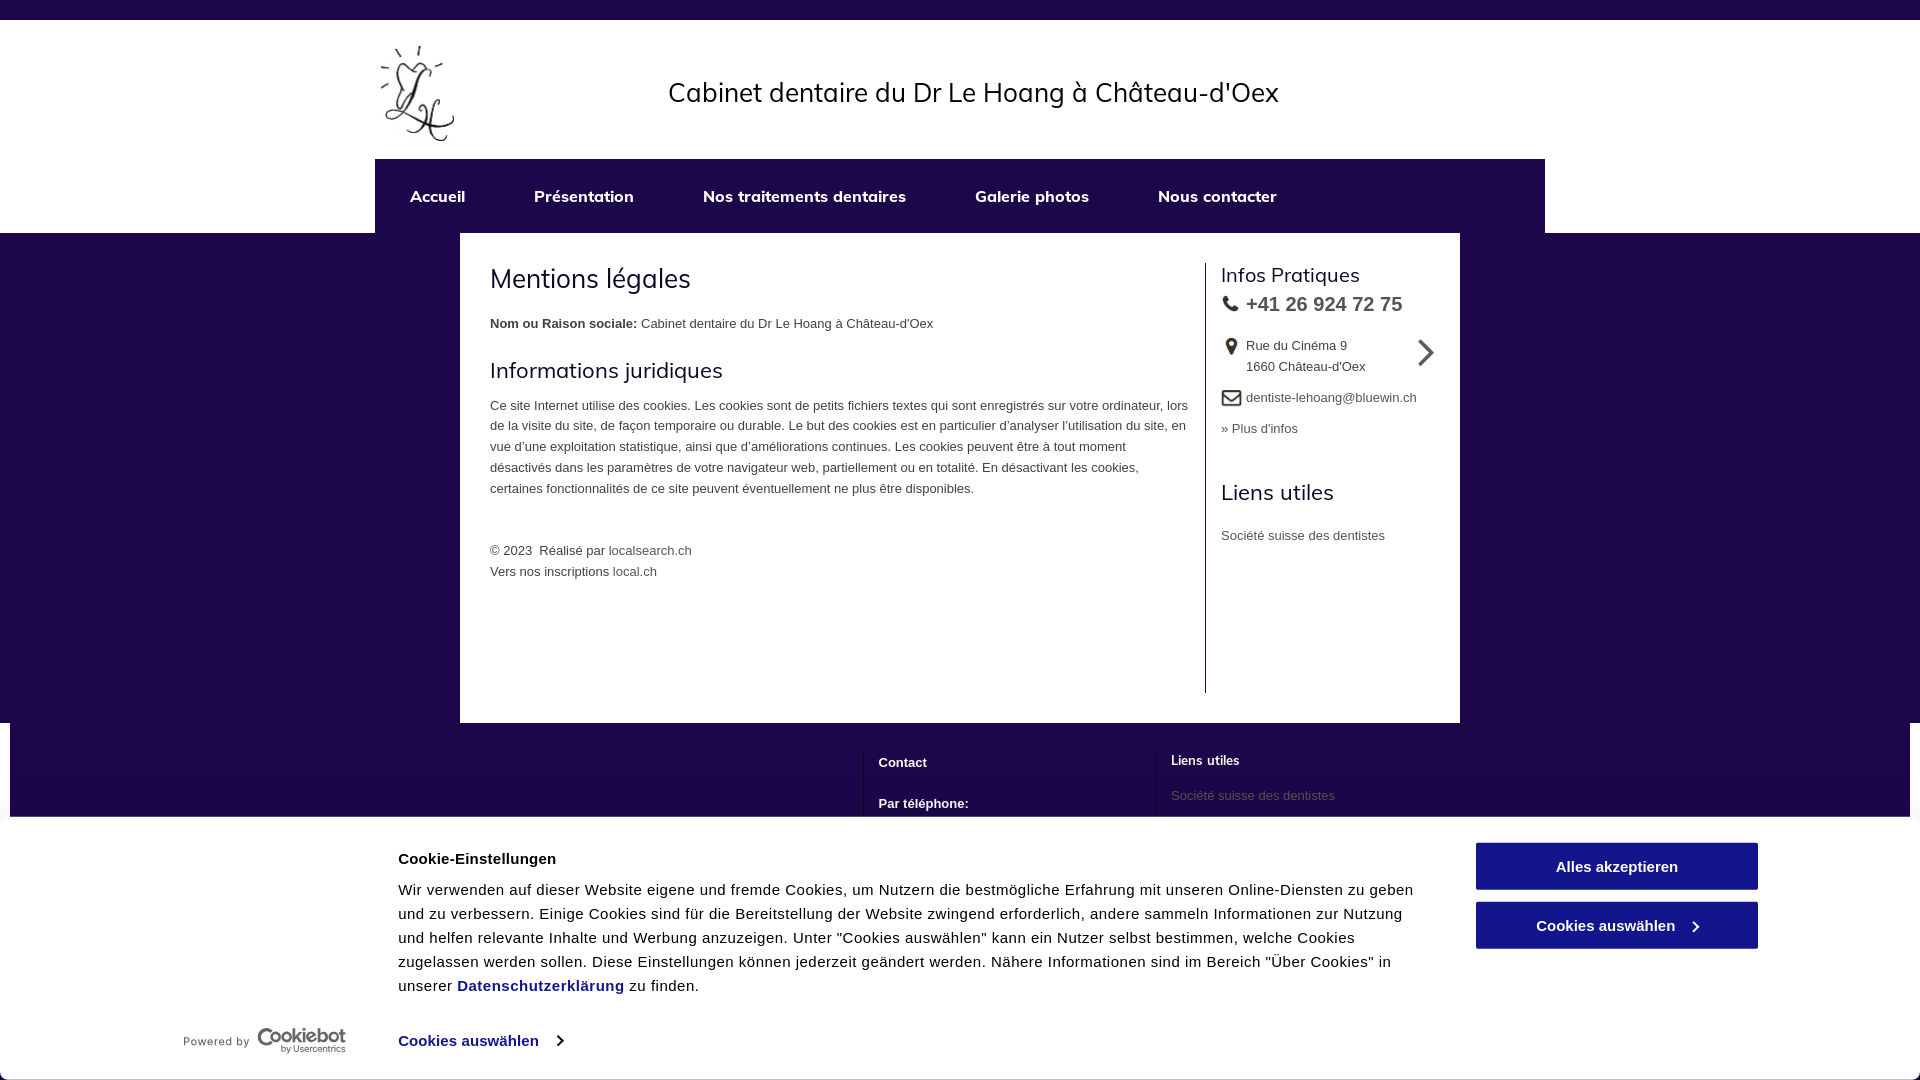 This screenshot has width=1920, height=1080. Describe the element at coordinates (1332, 398) in the screenshot. I see `dentiste-lehoang@bluewin.ch` at that location.